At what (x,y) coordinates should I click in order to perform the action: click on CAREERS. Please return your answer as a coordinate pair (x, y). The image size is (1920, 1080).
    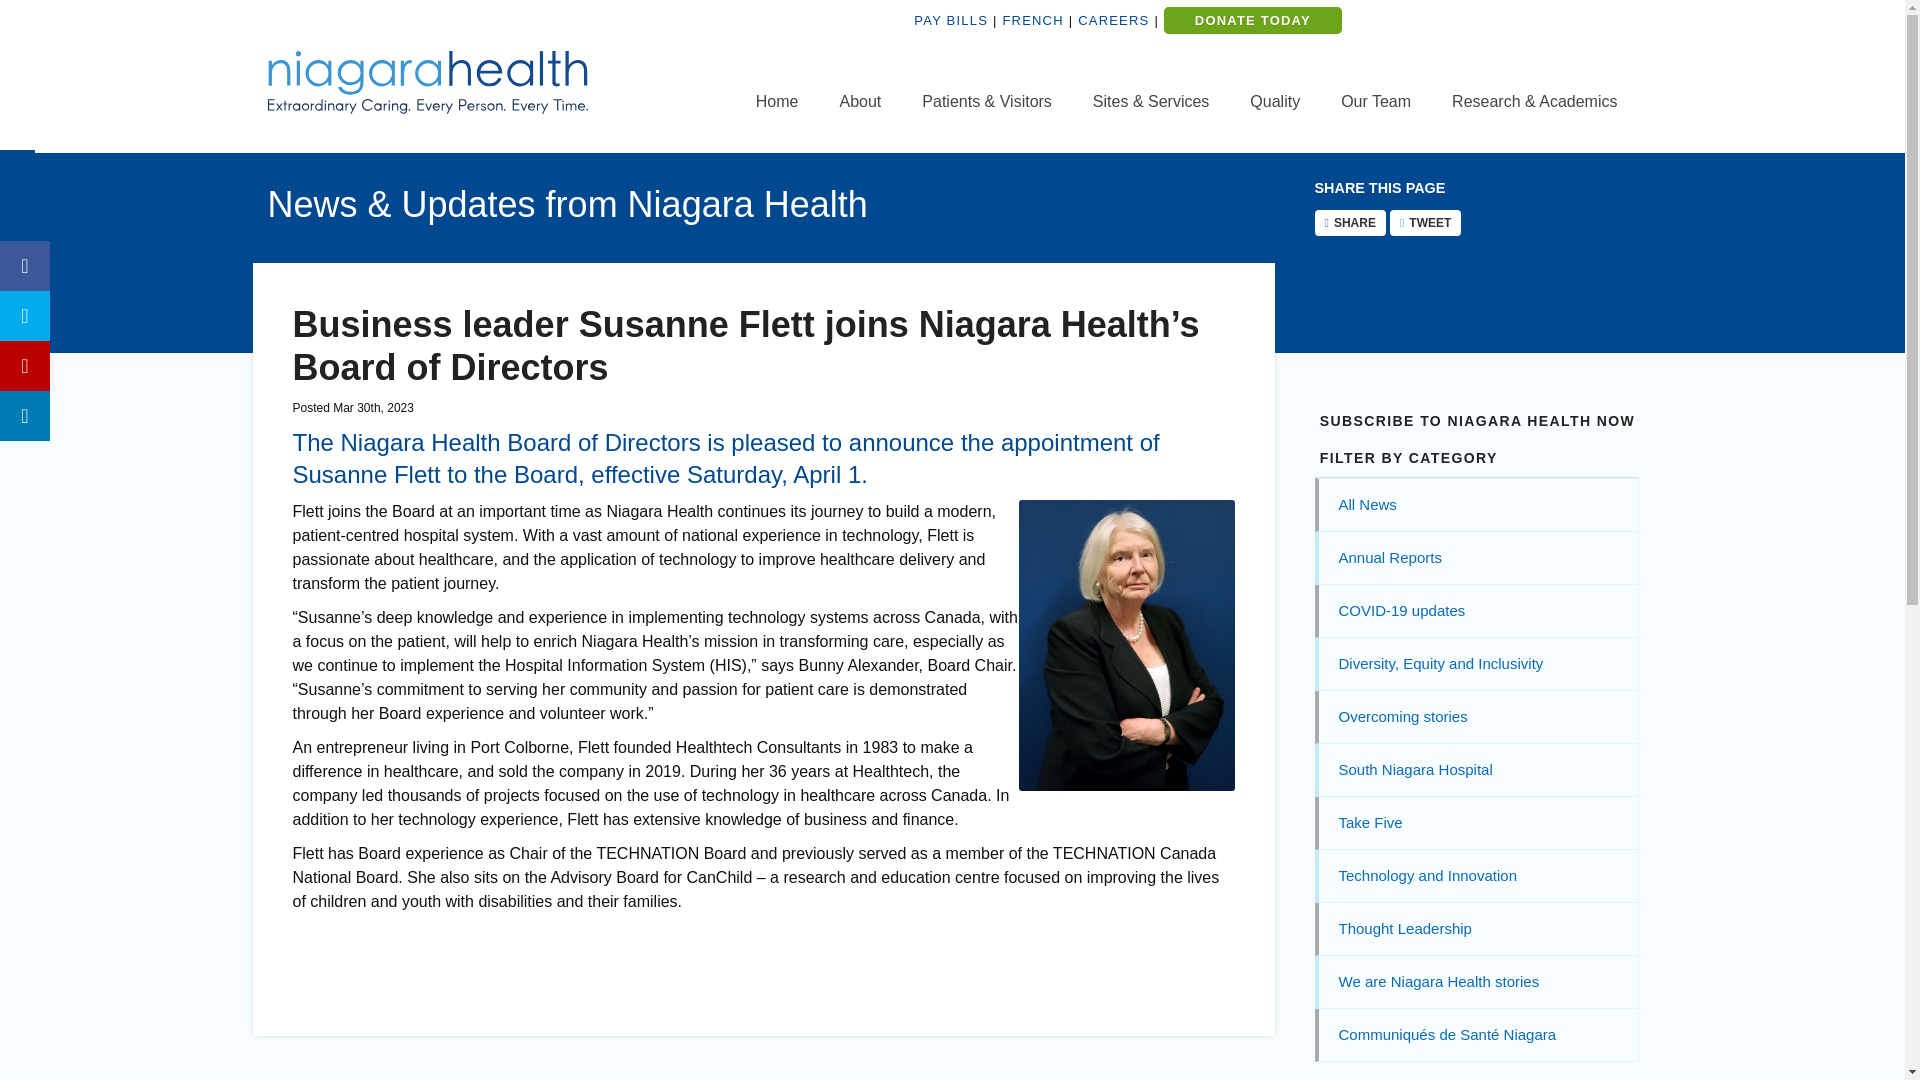
    Looking at the image, I should click on (1112, 20).